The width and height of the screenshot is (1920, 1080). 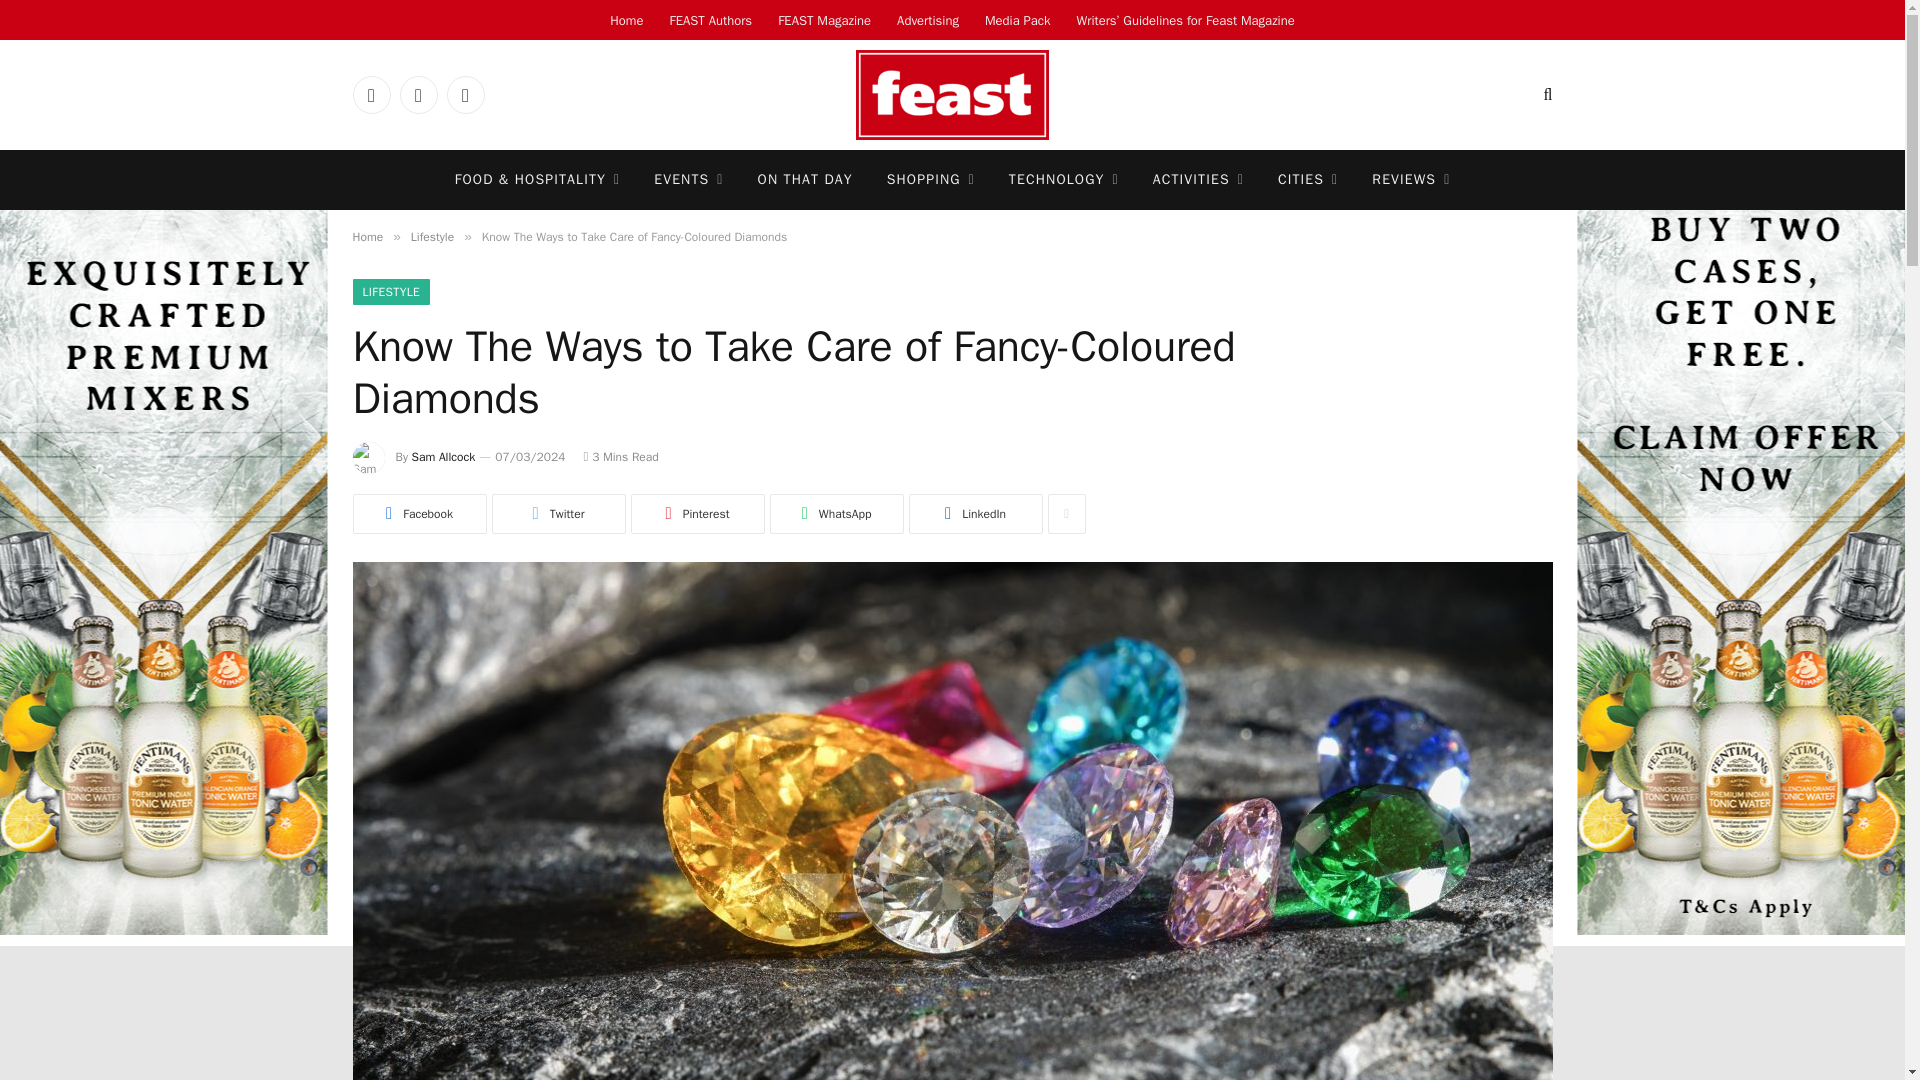 What do you see at coordinates (1017, 20) in the screenshot?
I see `Media Pack` at bounding box center [1017, 20].